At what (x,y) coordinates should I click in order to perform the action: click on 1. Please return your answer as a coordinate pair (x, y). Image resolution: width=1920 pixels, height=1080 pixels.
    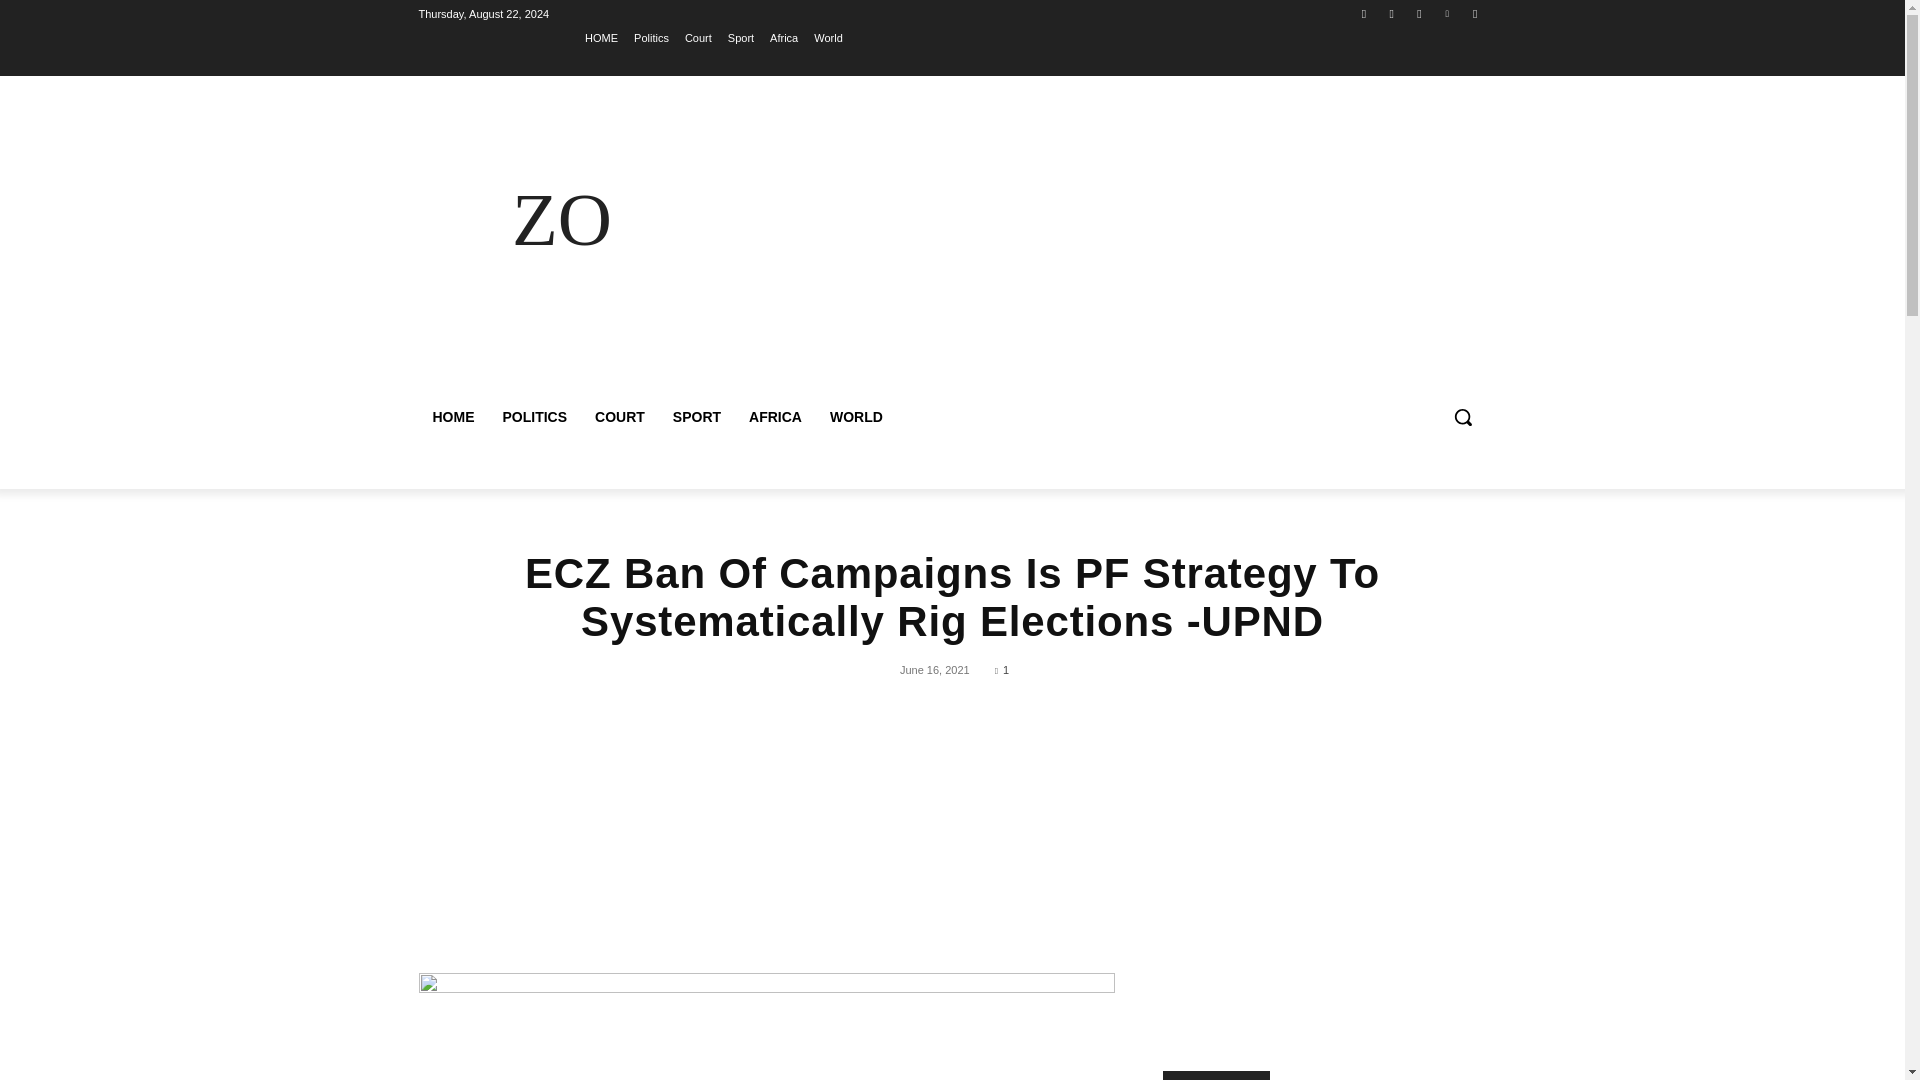
    Looking at the image, I should click on (1002, 670).